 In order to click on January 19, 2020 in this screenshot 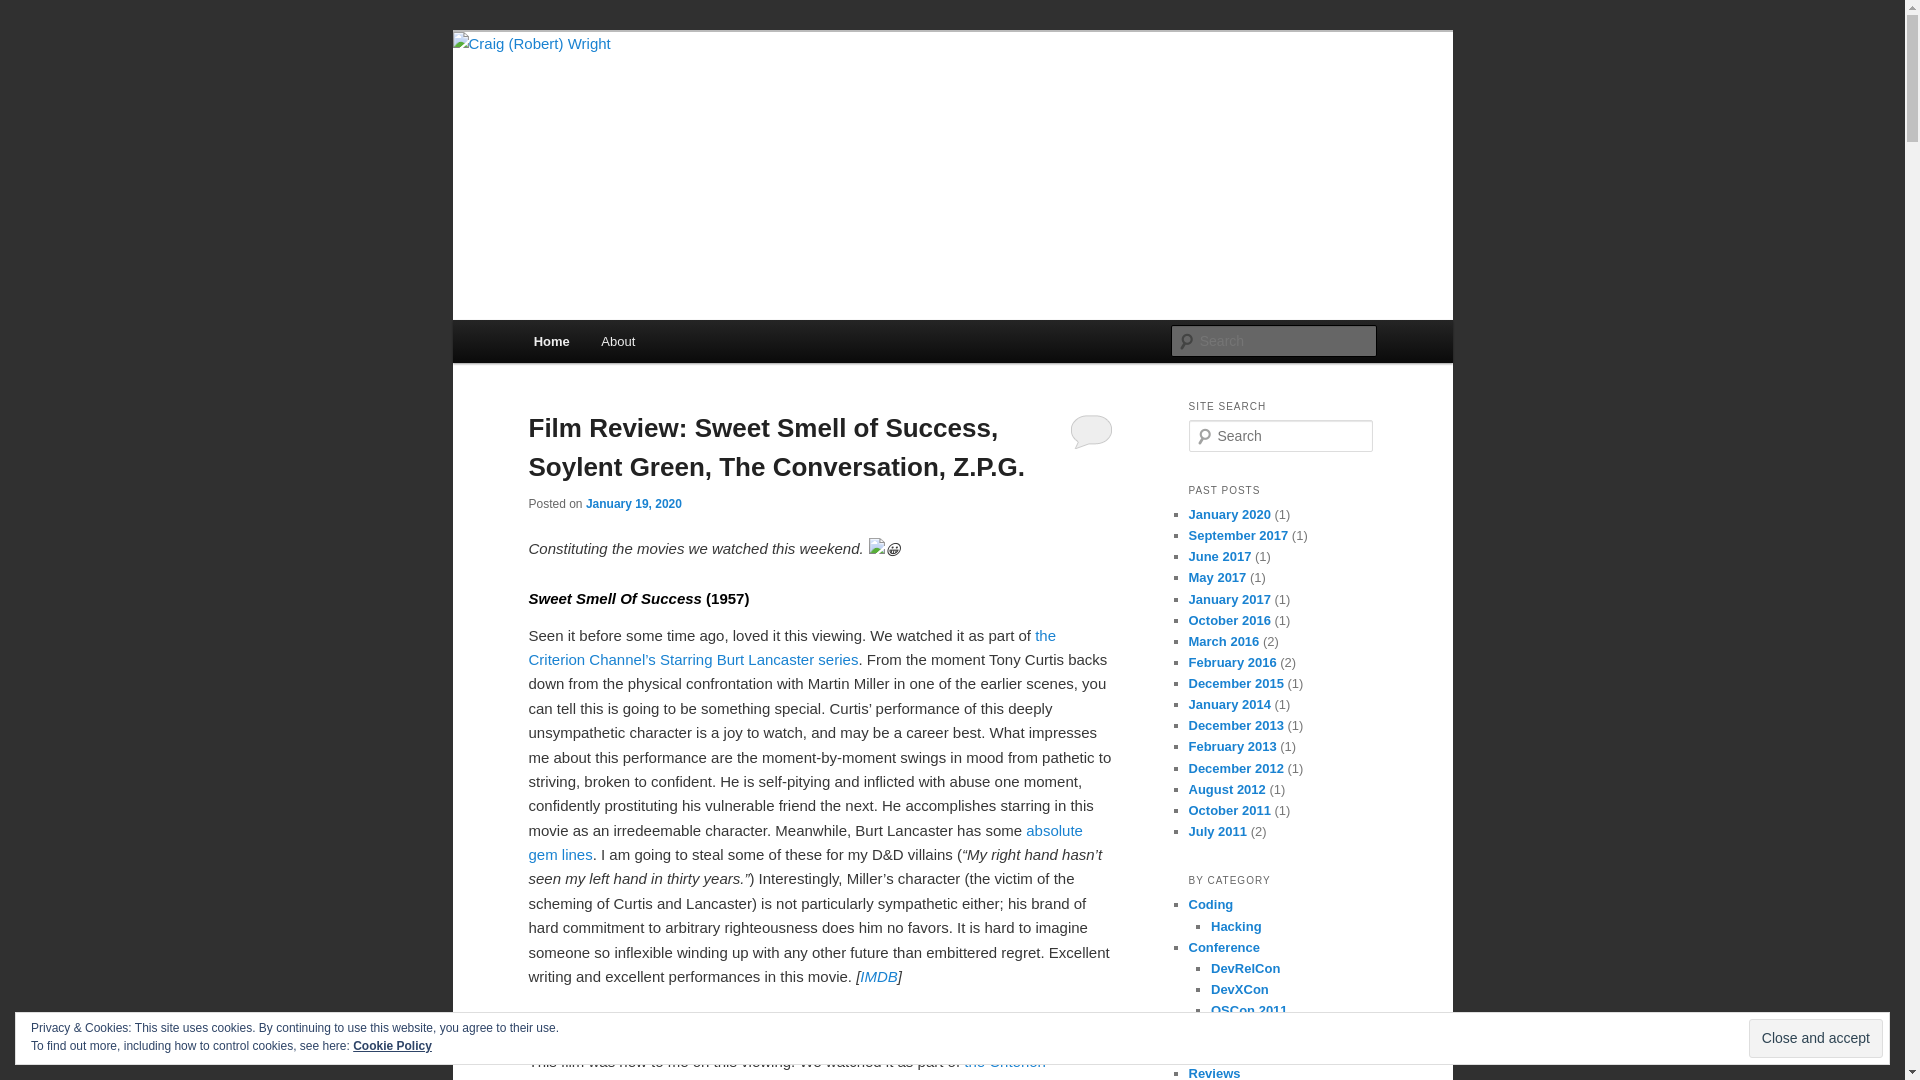, I will do `click(633, 502)`.